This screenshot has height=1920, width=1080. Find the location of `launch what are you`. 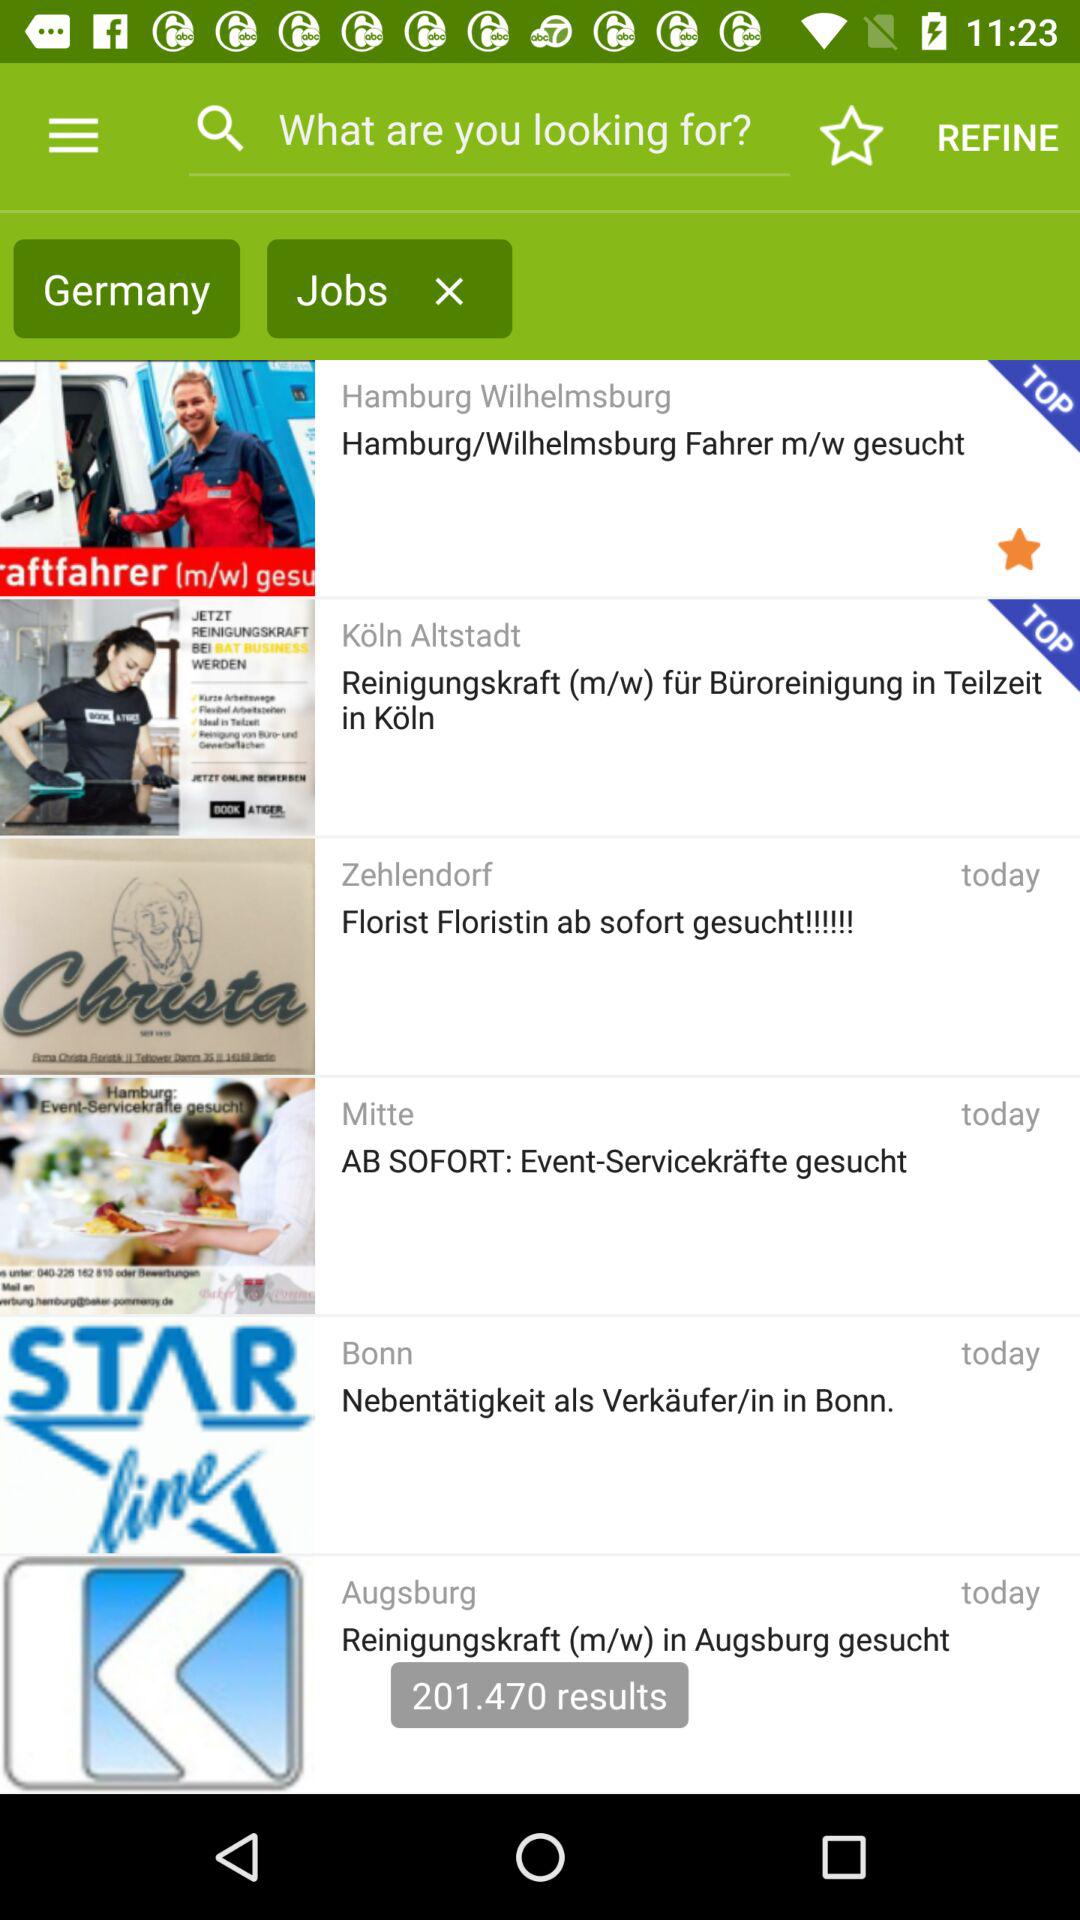

launch what are you is located at coordinates (488, 128).